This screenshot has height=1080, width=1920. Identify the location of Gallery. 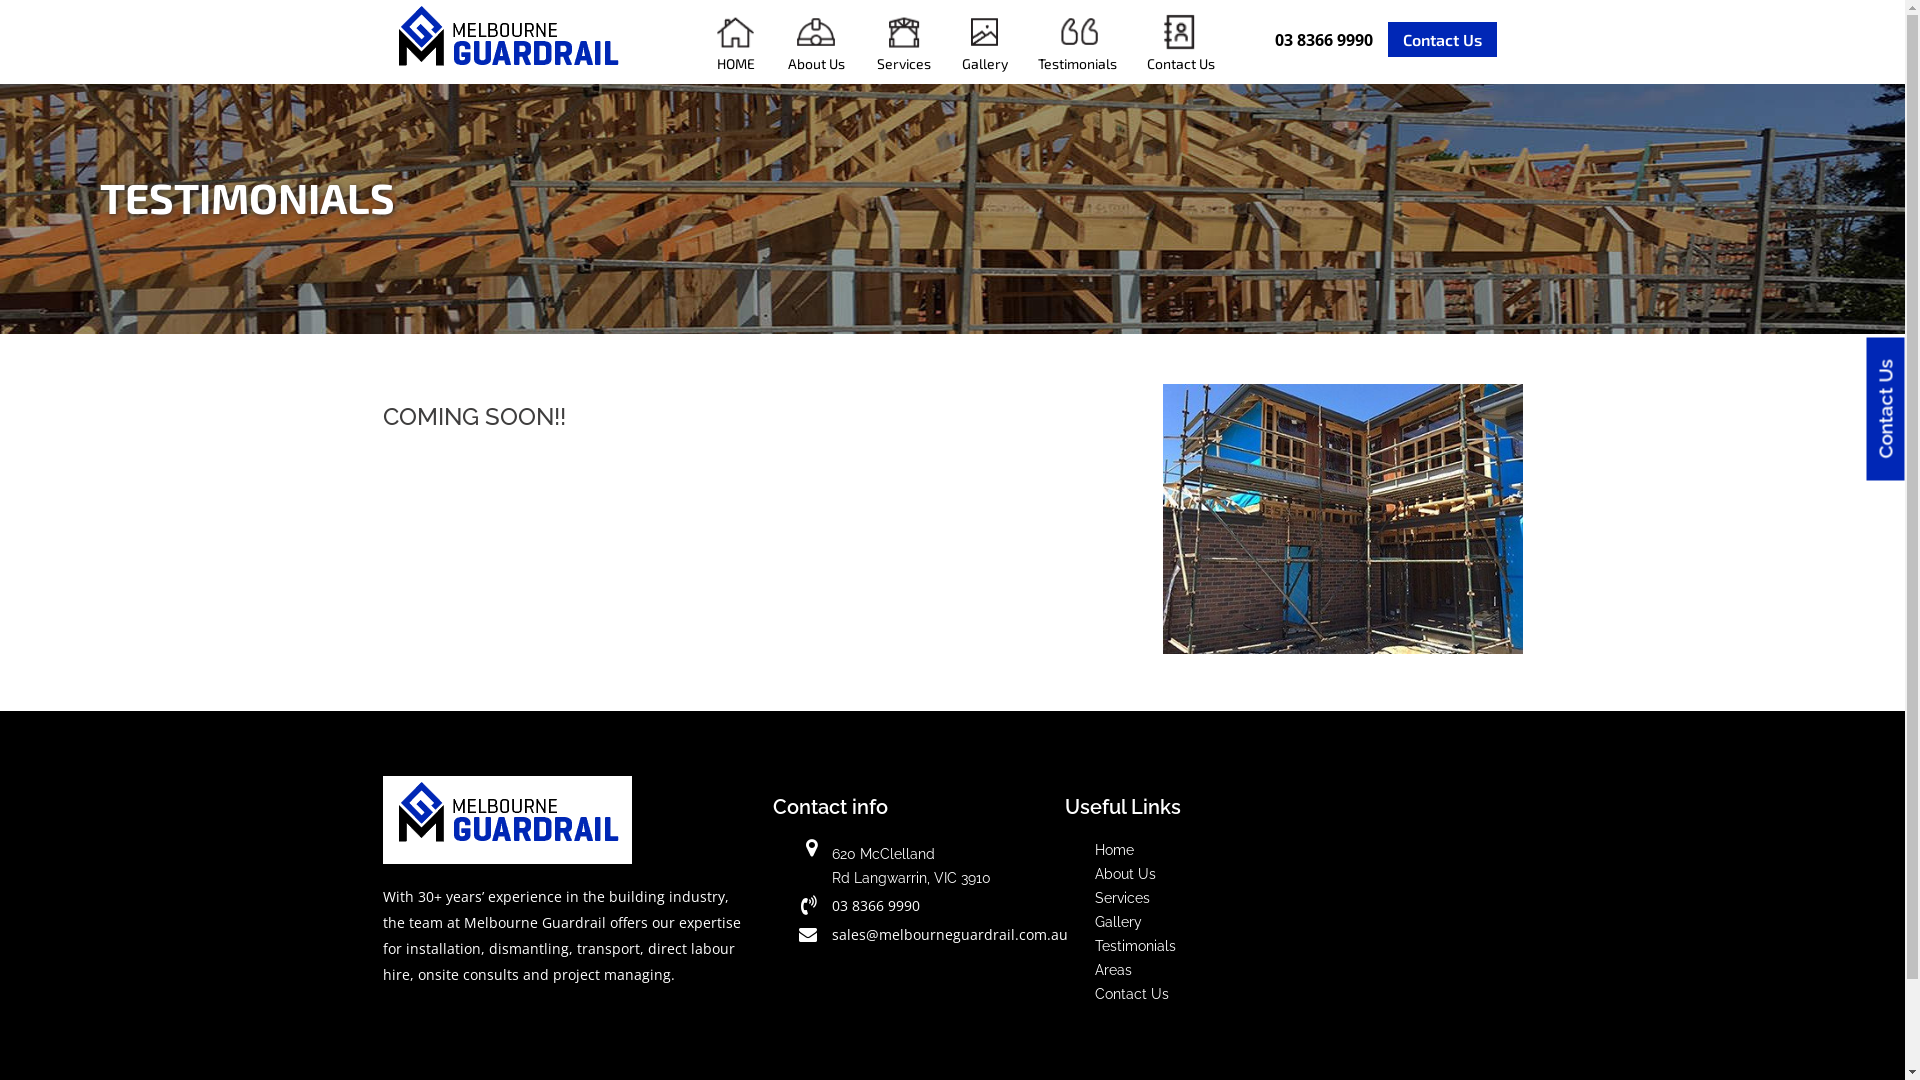
(985, 42).